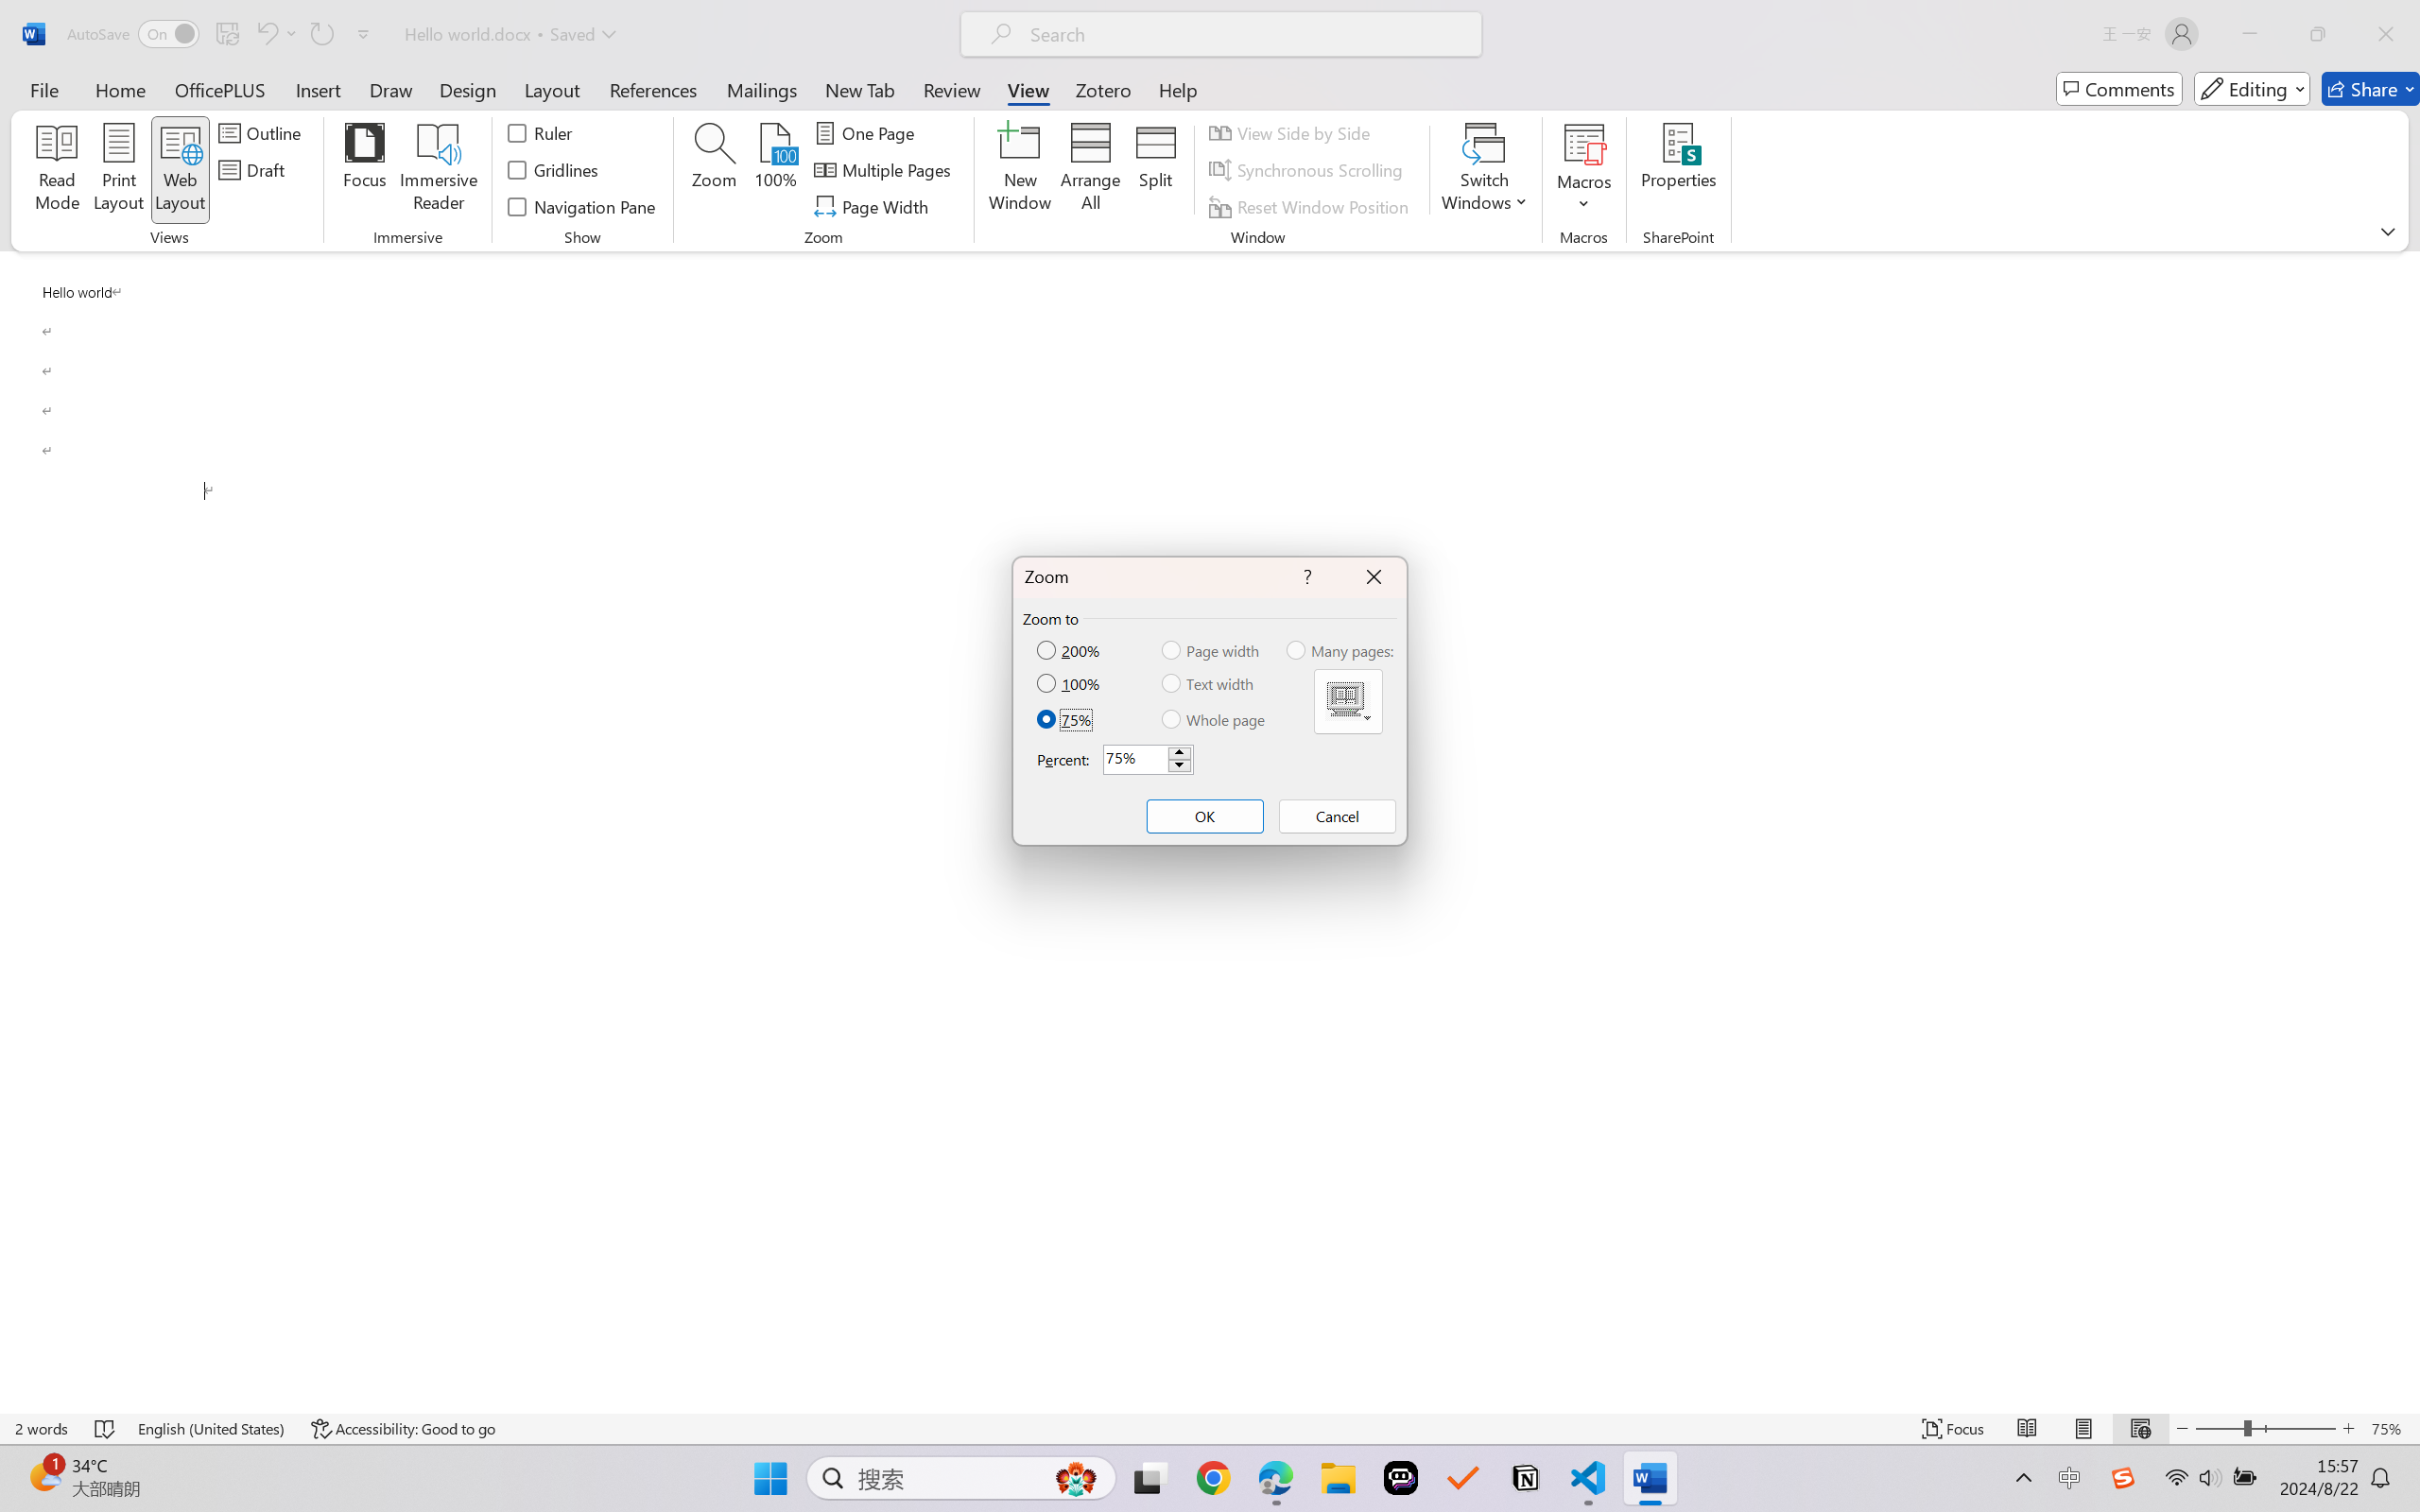 The height and width of the screenshot is (1512, 2420). I want to click on Whole page, so click(1214, 719).